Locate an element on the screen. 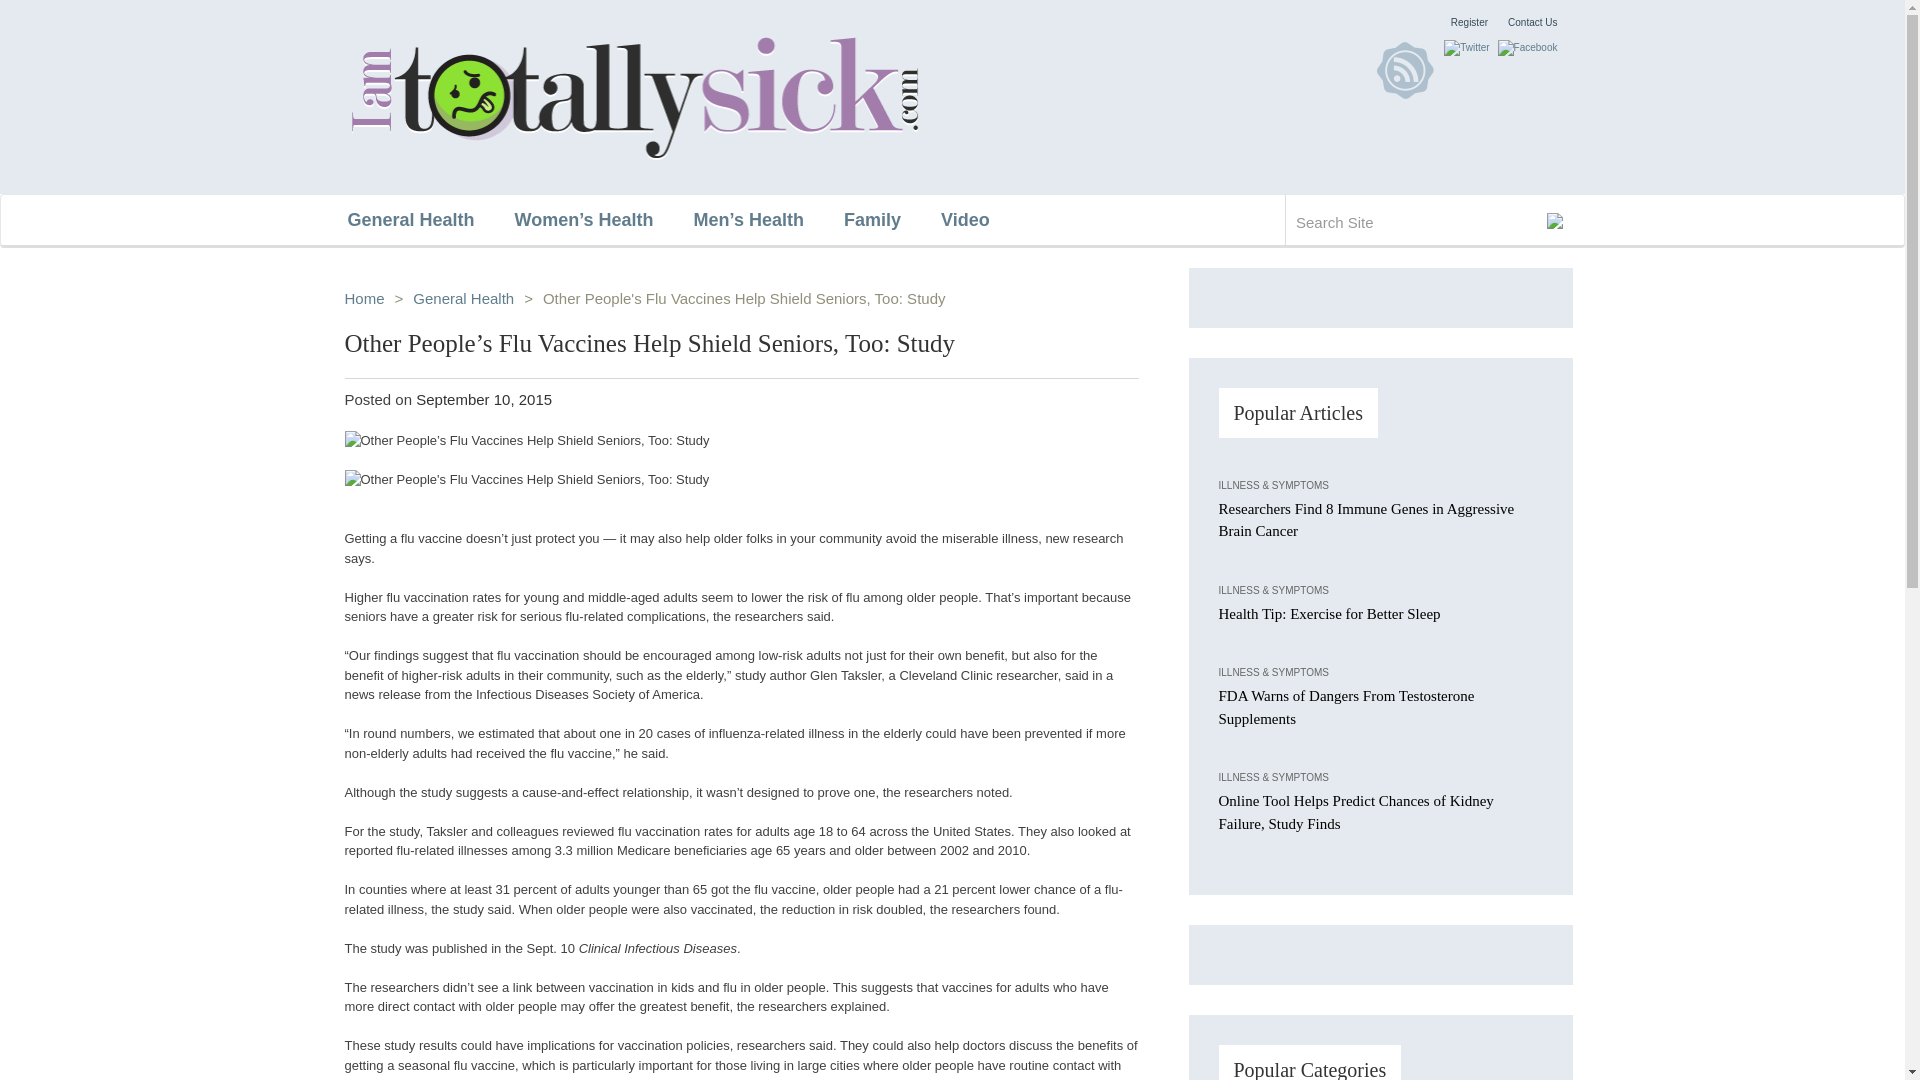  FDA Warns of Dangers From Testosterone Supplements is located at coordinates (1346, 706).